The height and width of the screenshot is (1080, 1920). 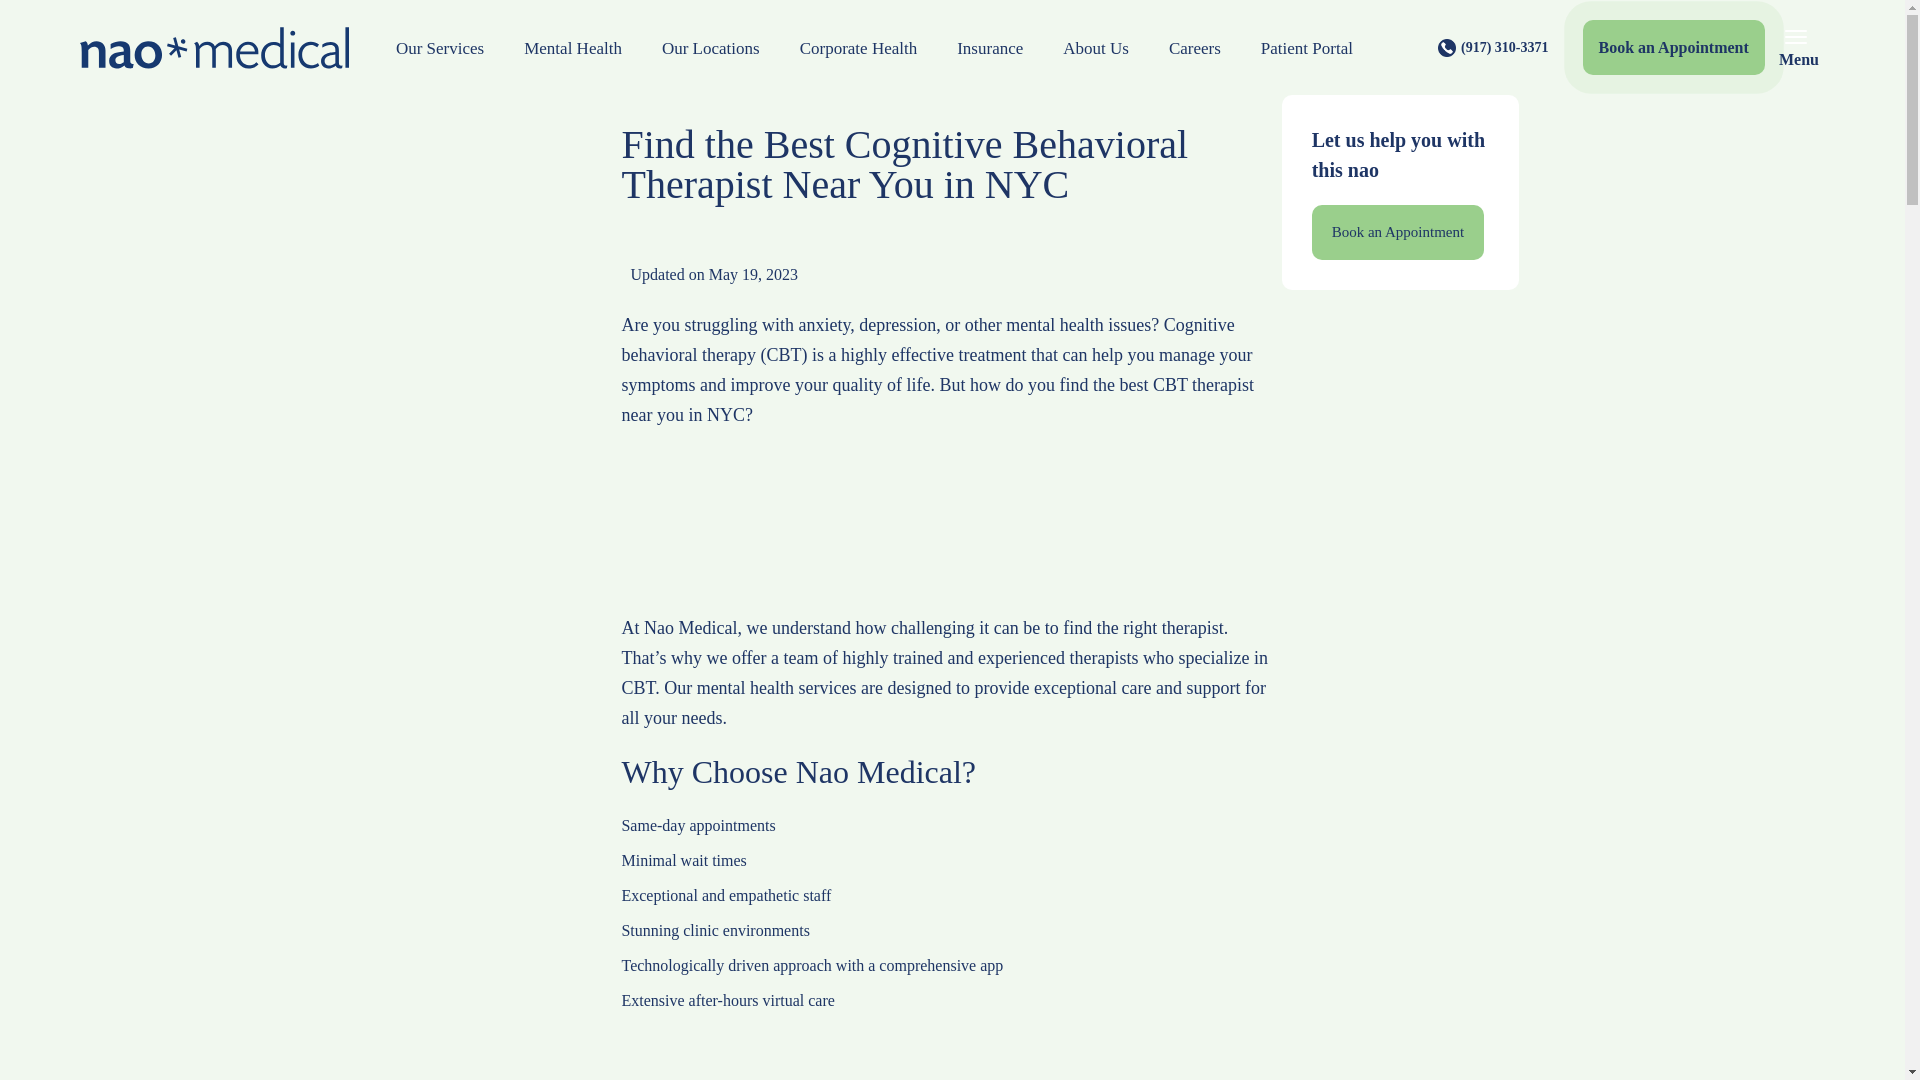 I want to click on Advertisement, so click(x=1399, y=995).